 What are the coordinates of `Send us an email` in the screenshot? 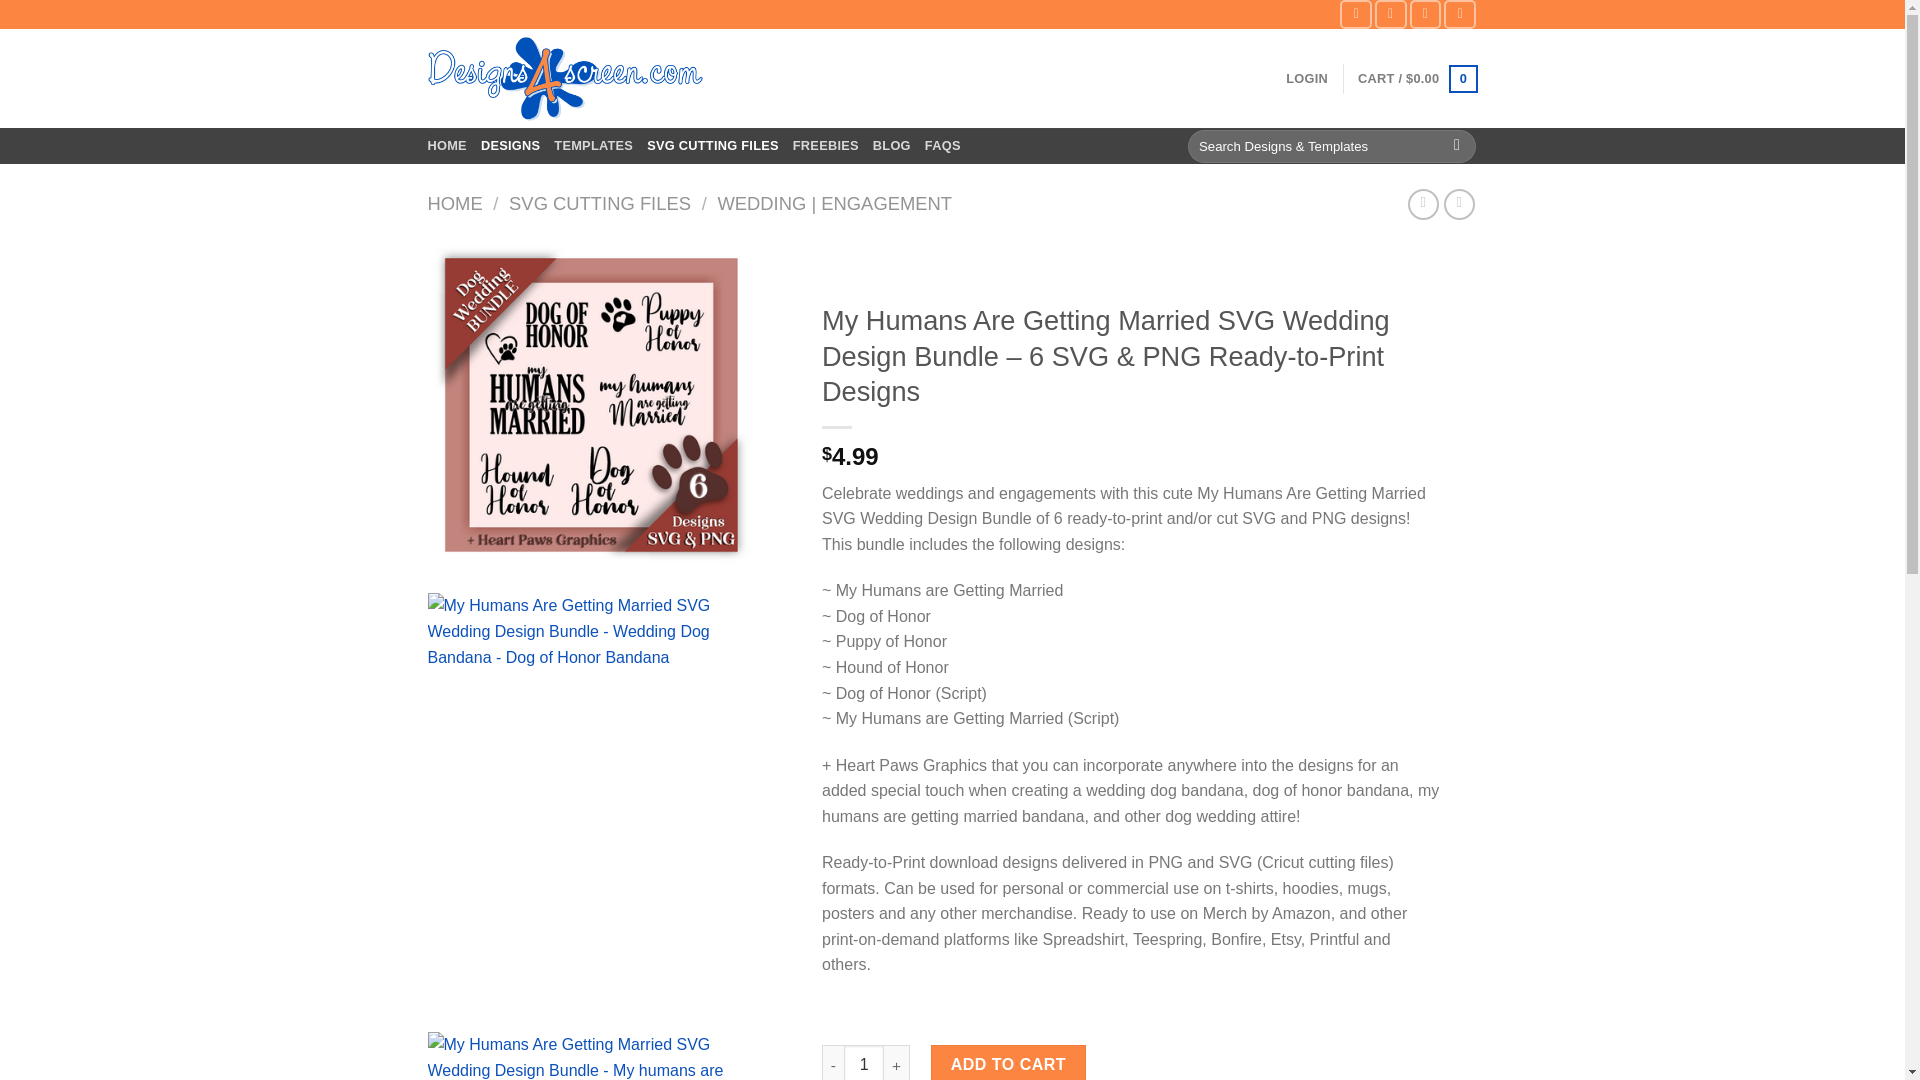 It's located at (1425, 14).